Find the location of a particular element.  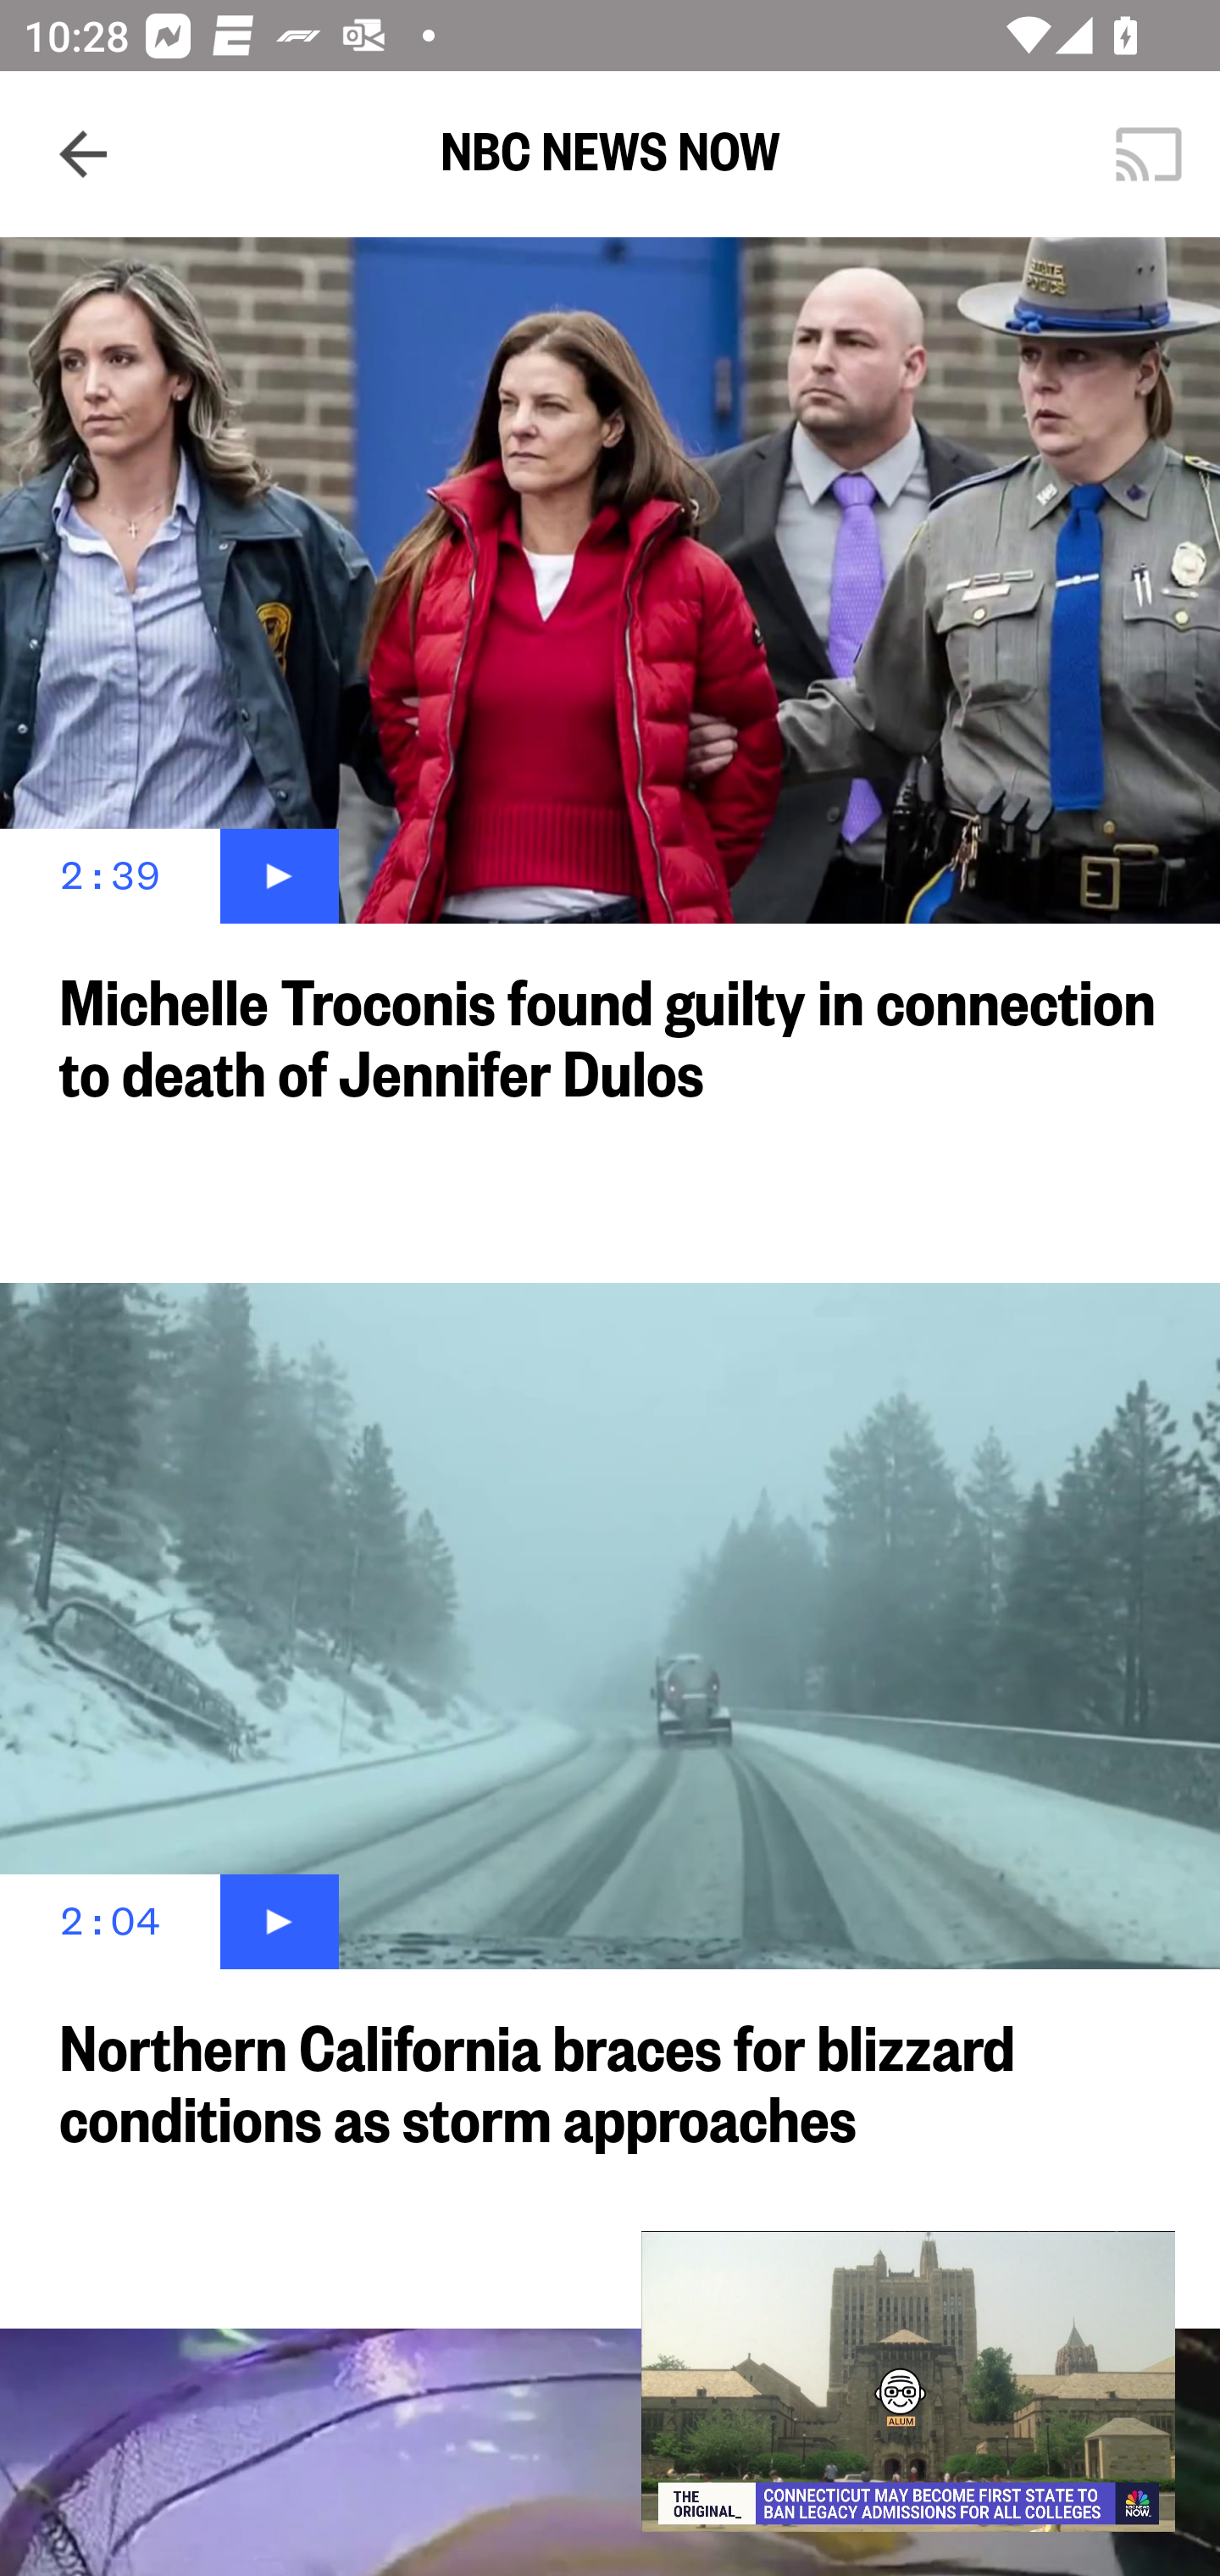

Cast. Disconnected is located at coordinates (1149, 154).